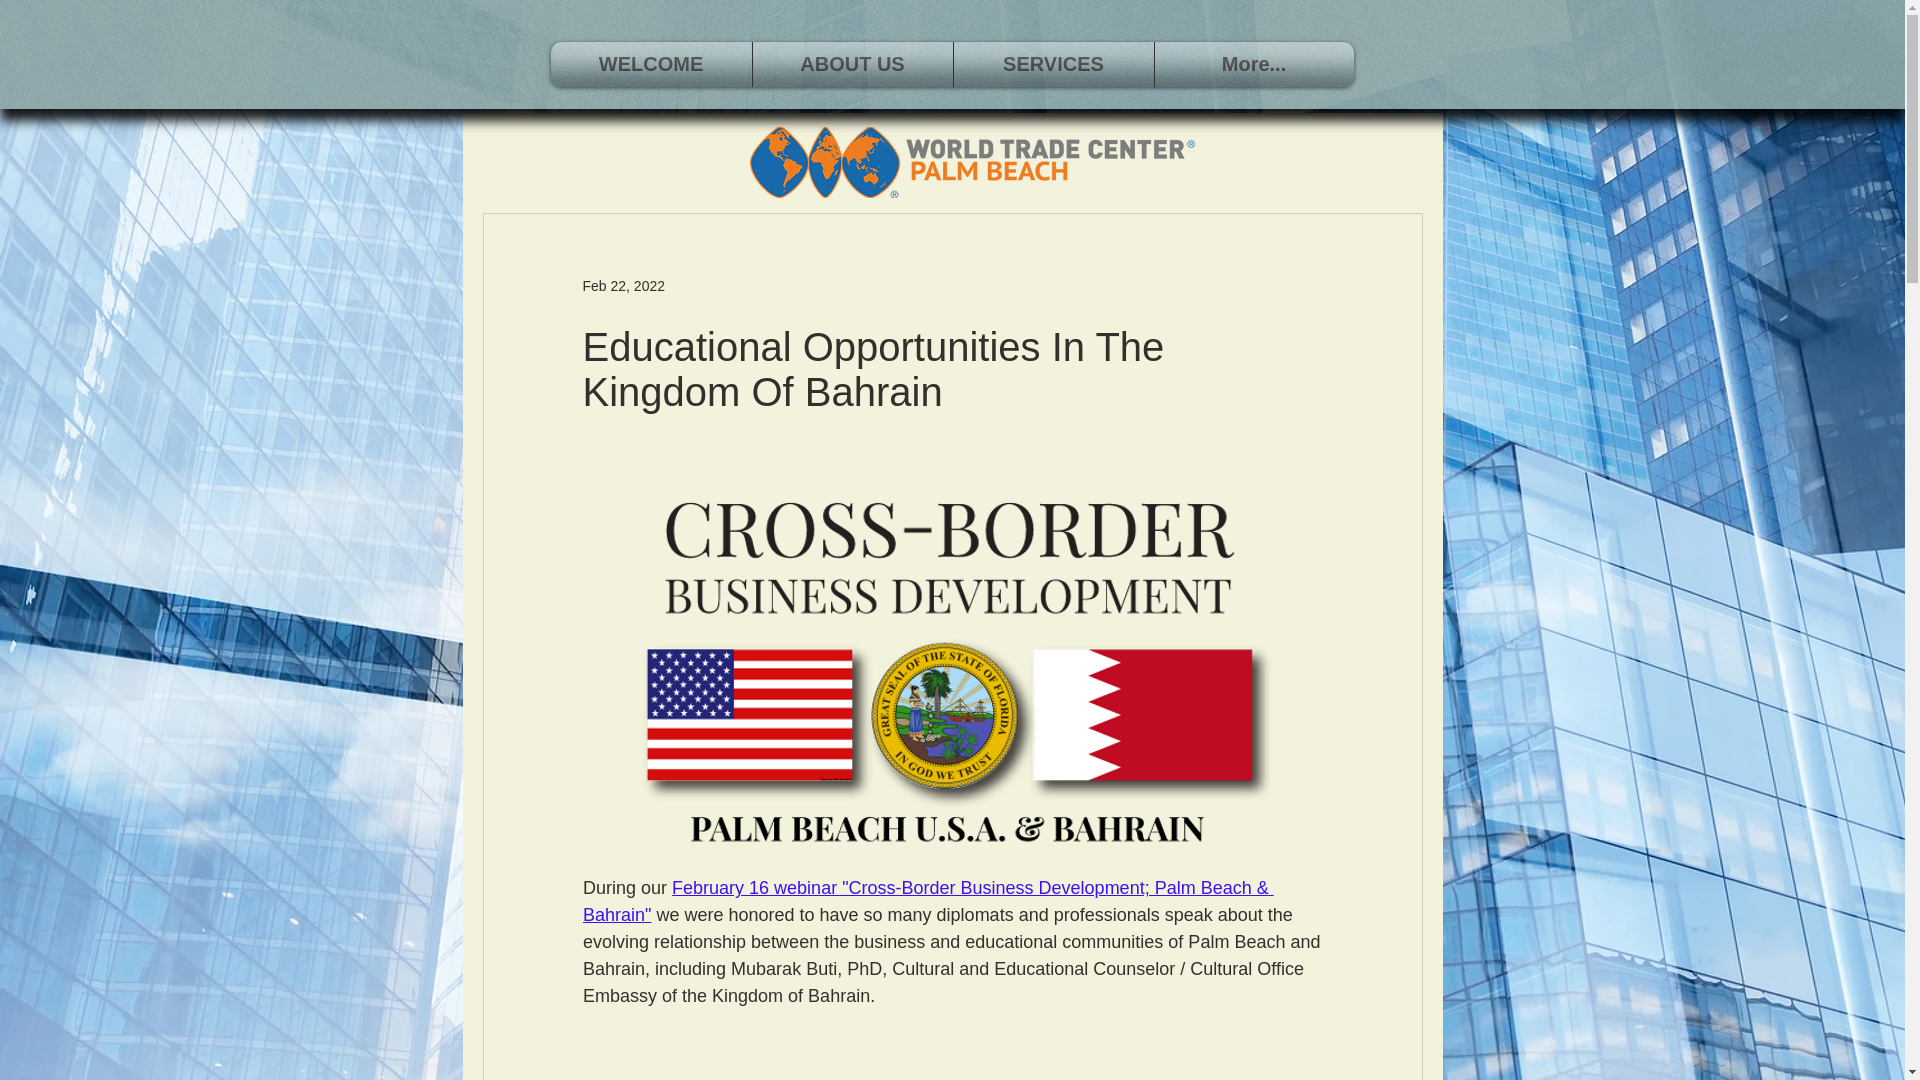 This screenshot has height=1080, width=1920. What do you see at coordinates (853, 64) in the screenshot?
I see `ABOUT US` at bounding box center [853, 64].